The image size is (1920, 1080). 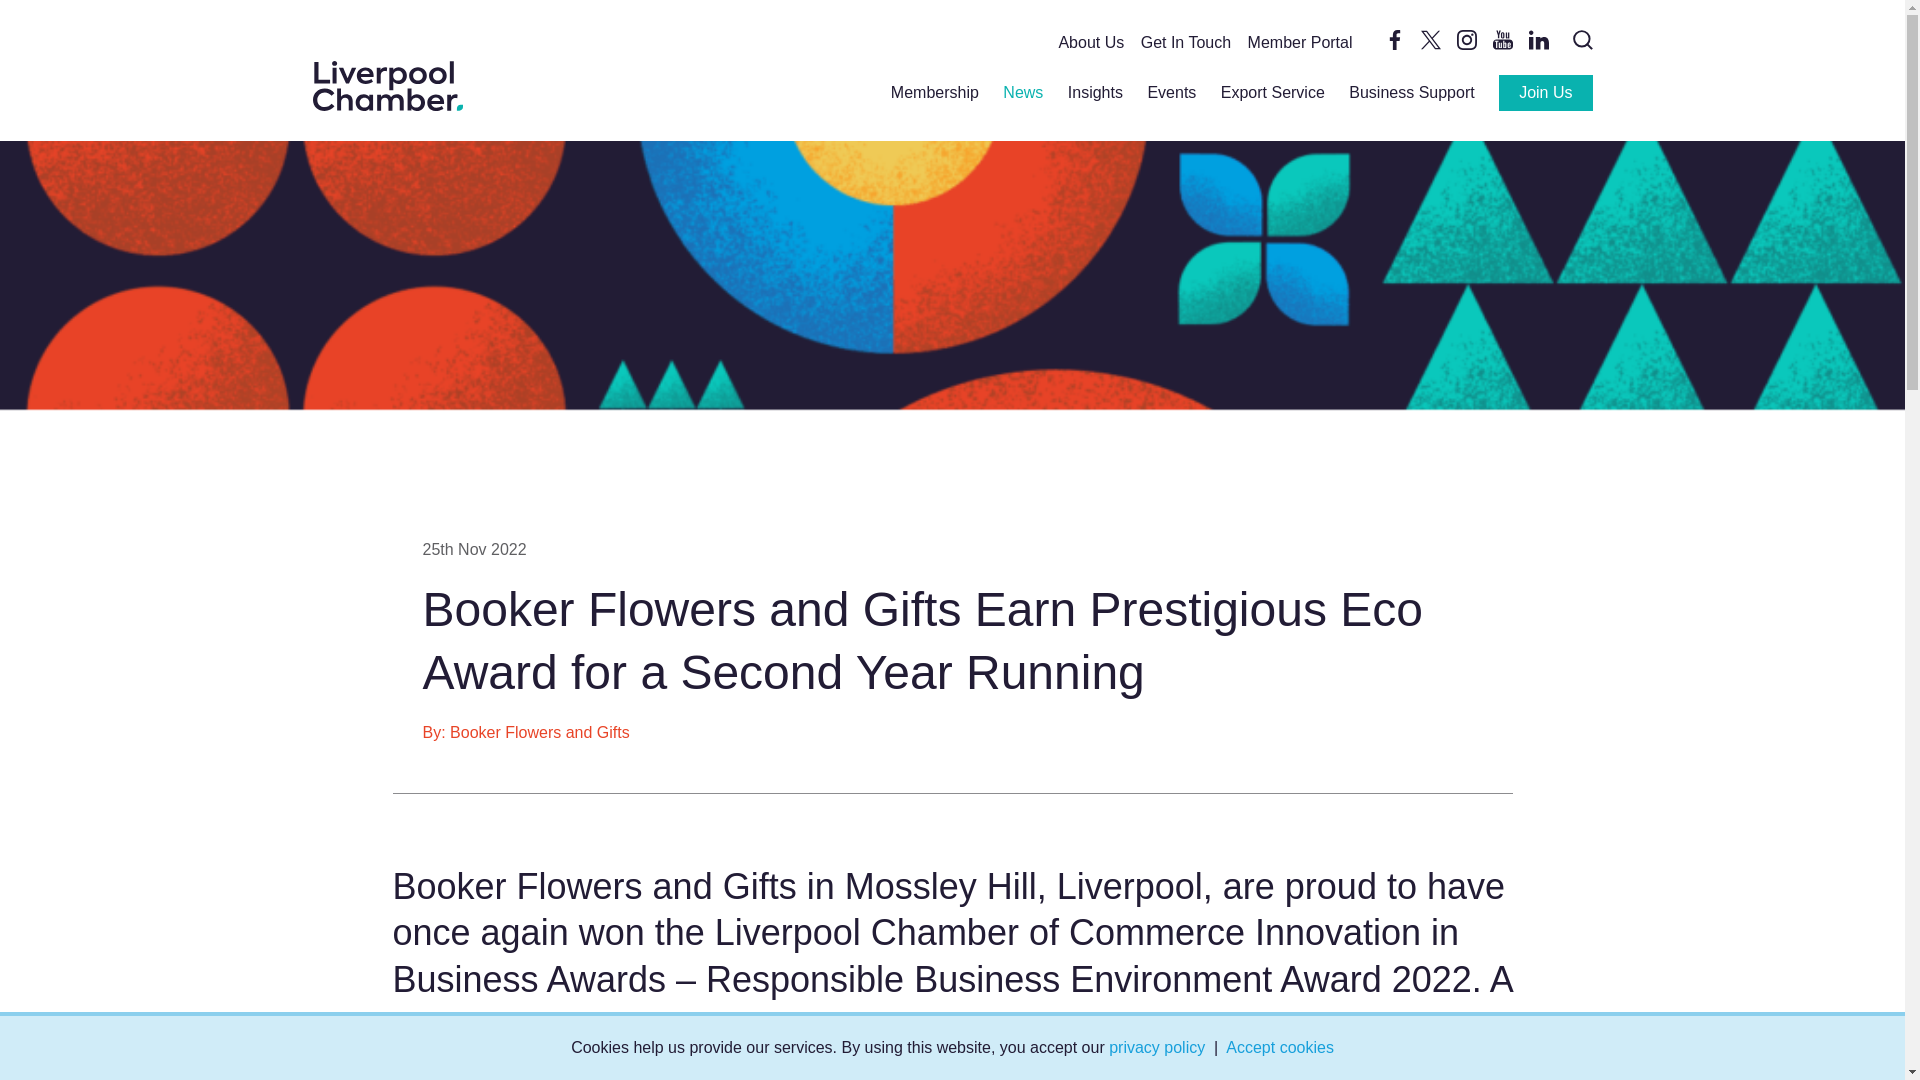 I want to click on Events, so click(x=1171, y=92).